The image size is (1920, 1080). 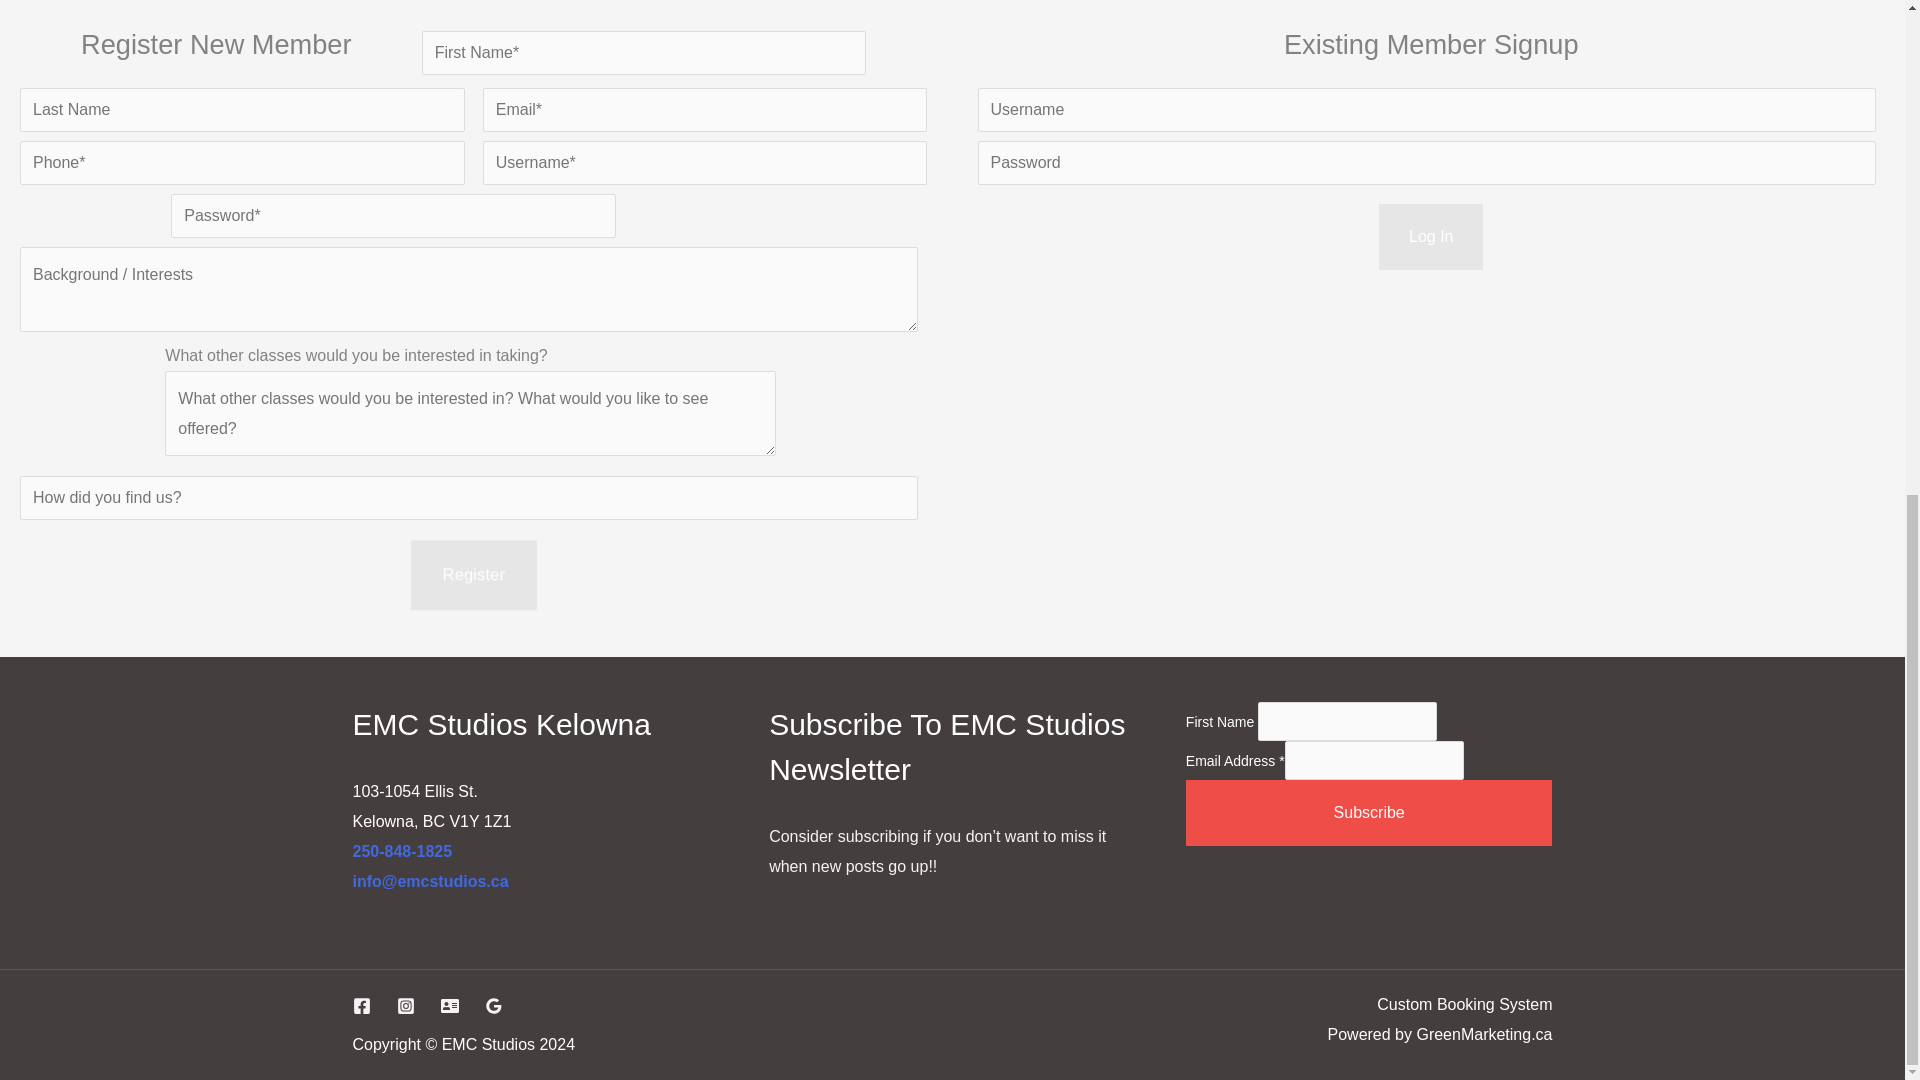 What do you see at coordinates (1370, 812) in the screenshot?
I see `Subscribe` at bounding box center [1370, 812].